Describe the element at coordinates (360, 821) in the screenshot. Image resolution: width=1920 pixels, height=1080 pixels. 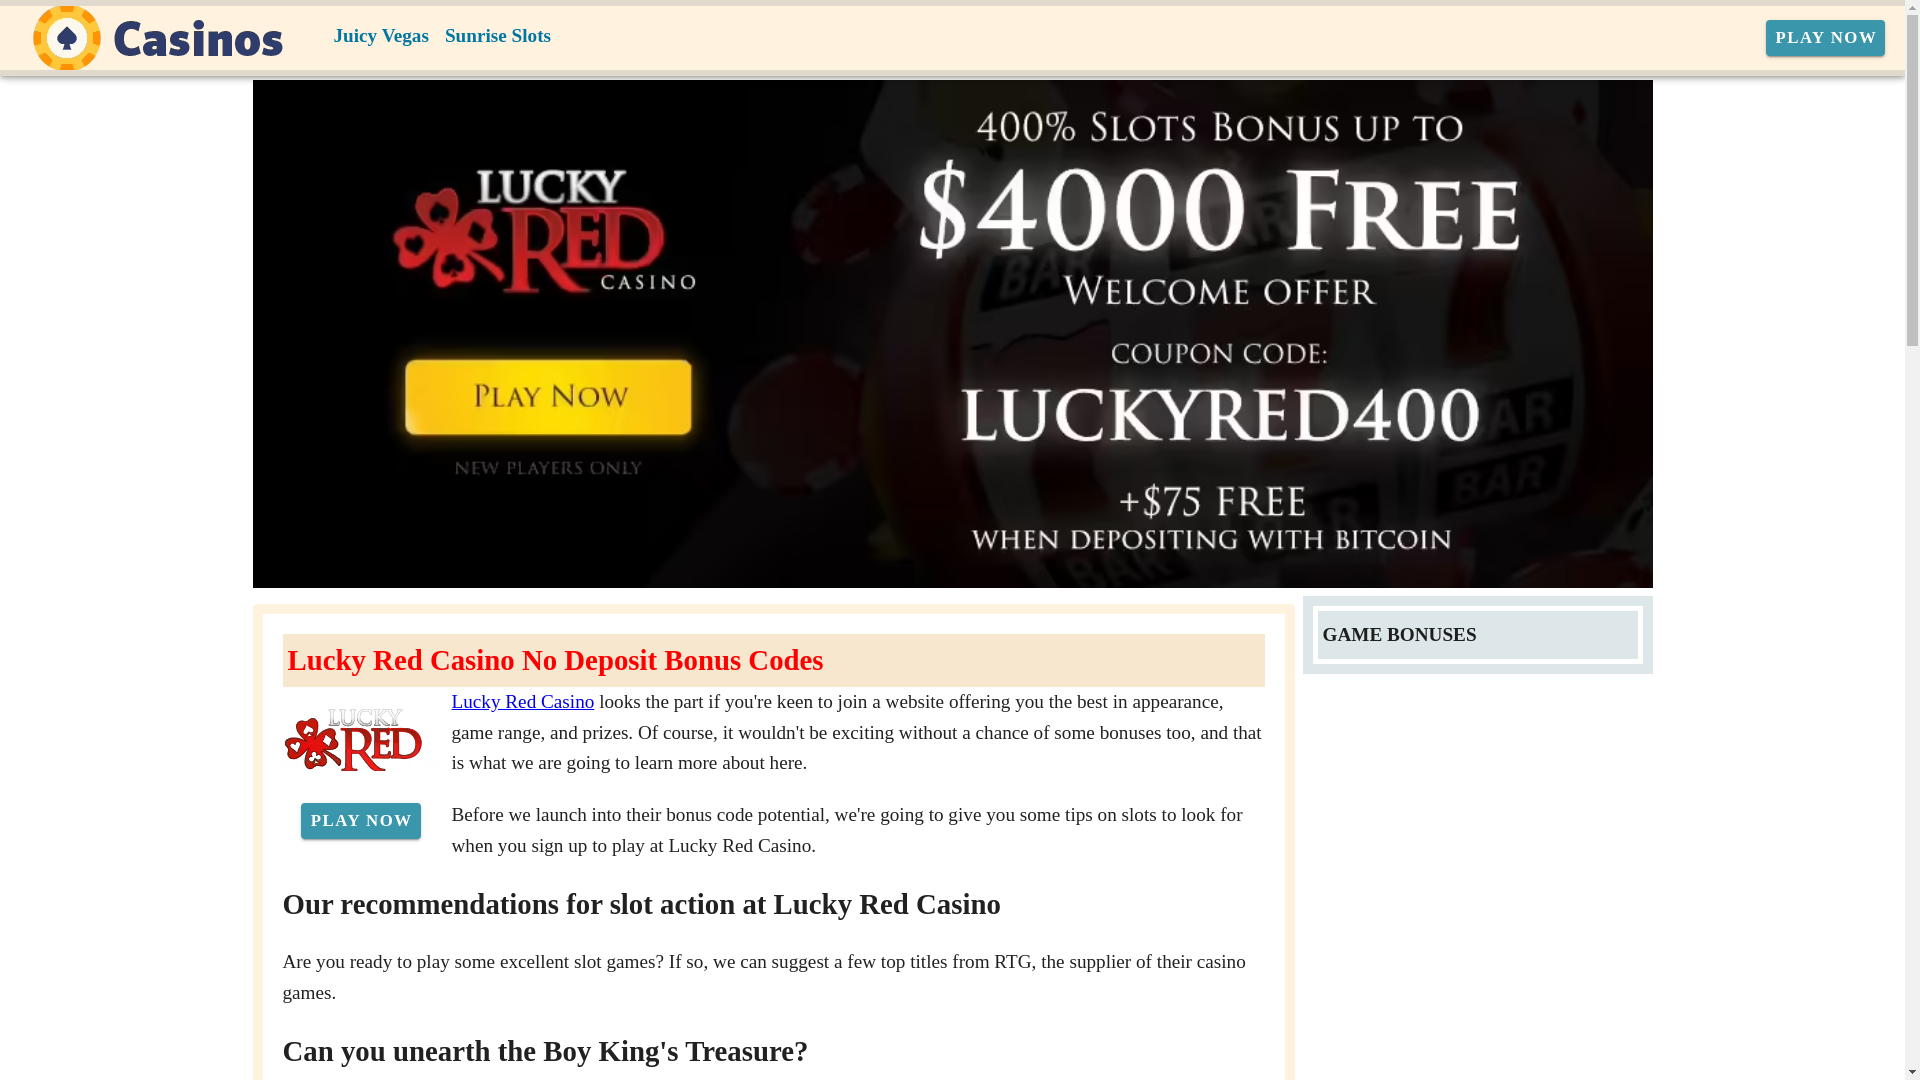
I see `PLAY NOW` at that location.